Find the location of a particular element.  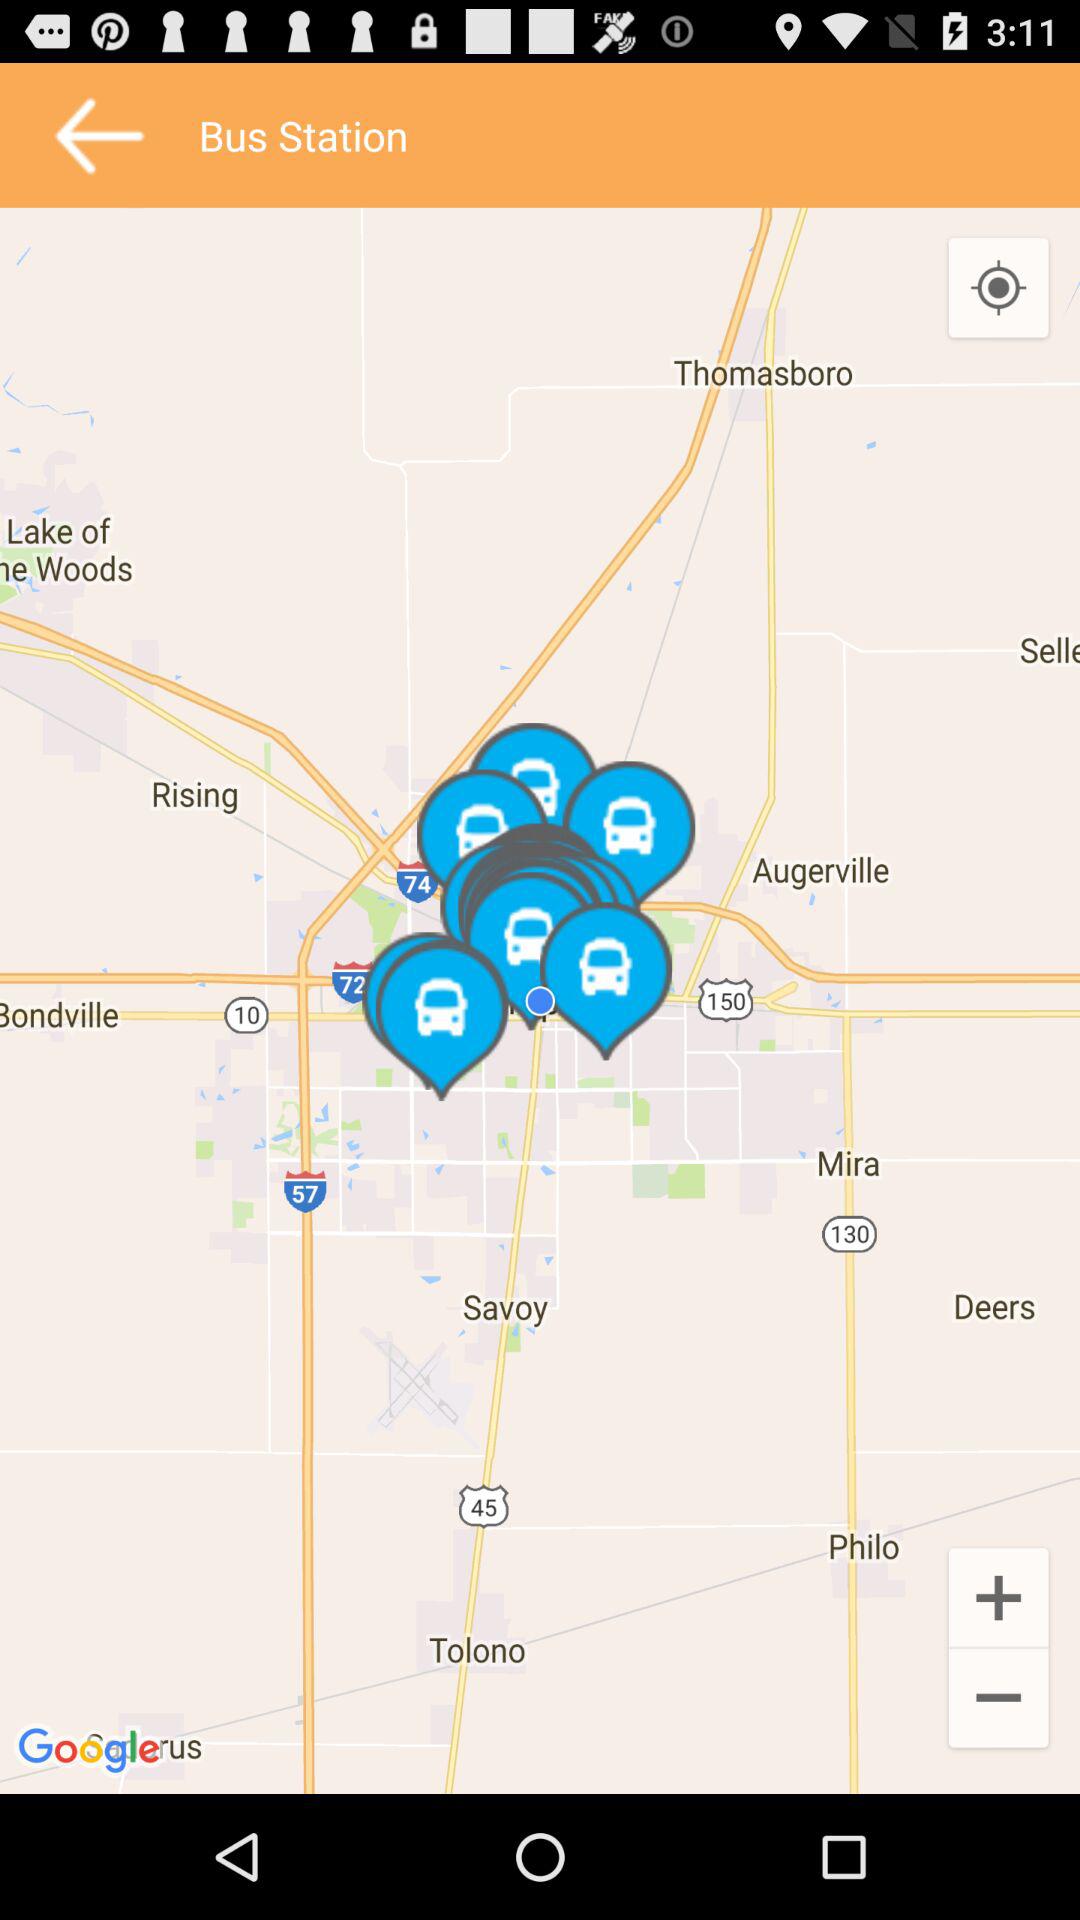

select the icon at the top right corner is located at coordinates (998, 289).